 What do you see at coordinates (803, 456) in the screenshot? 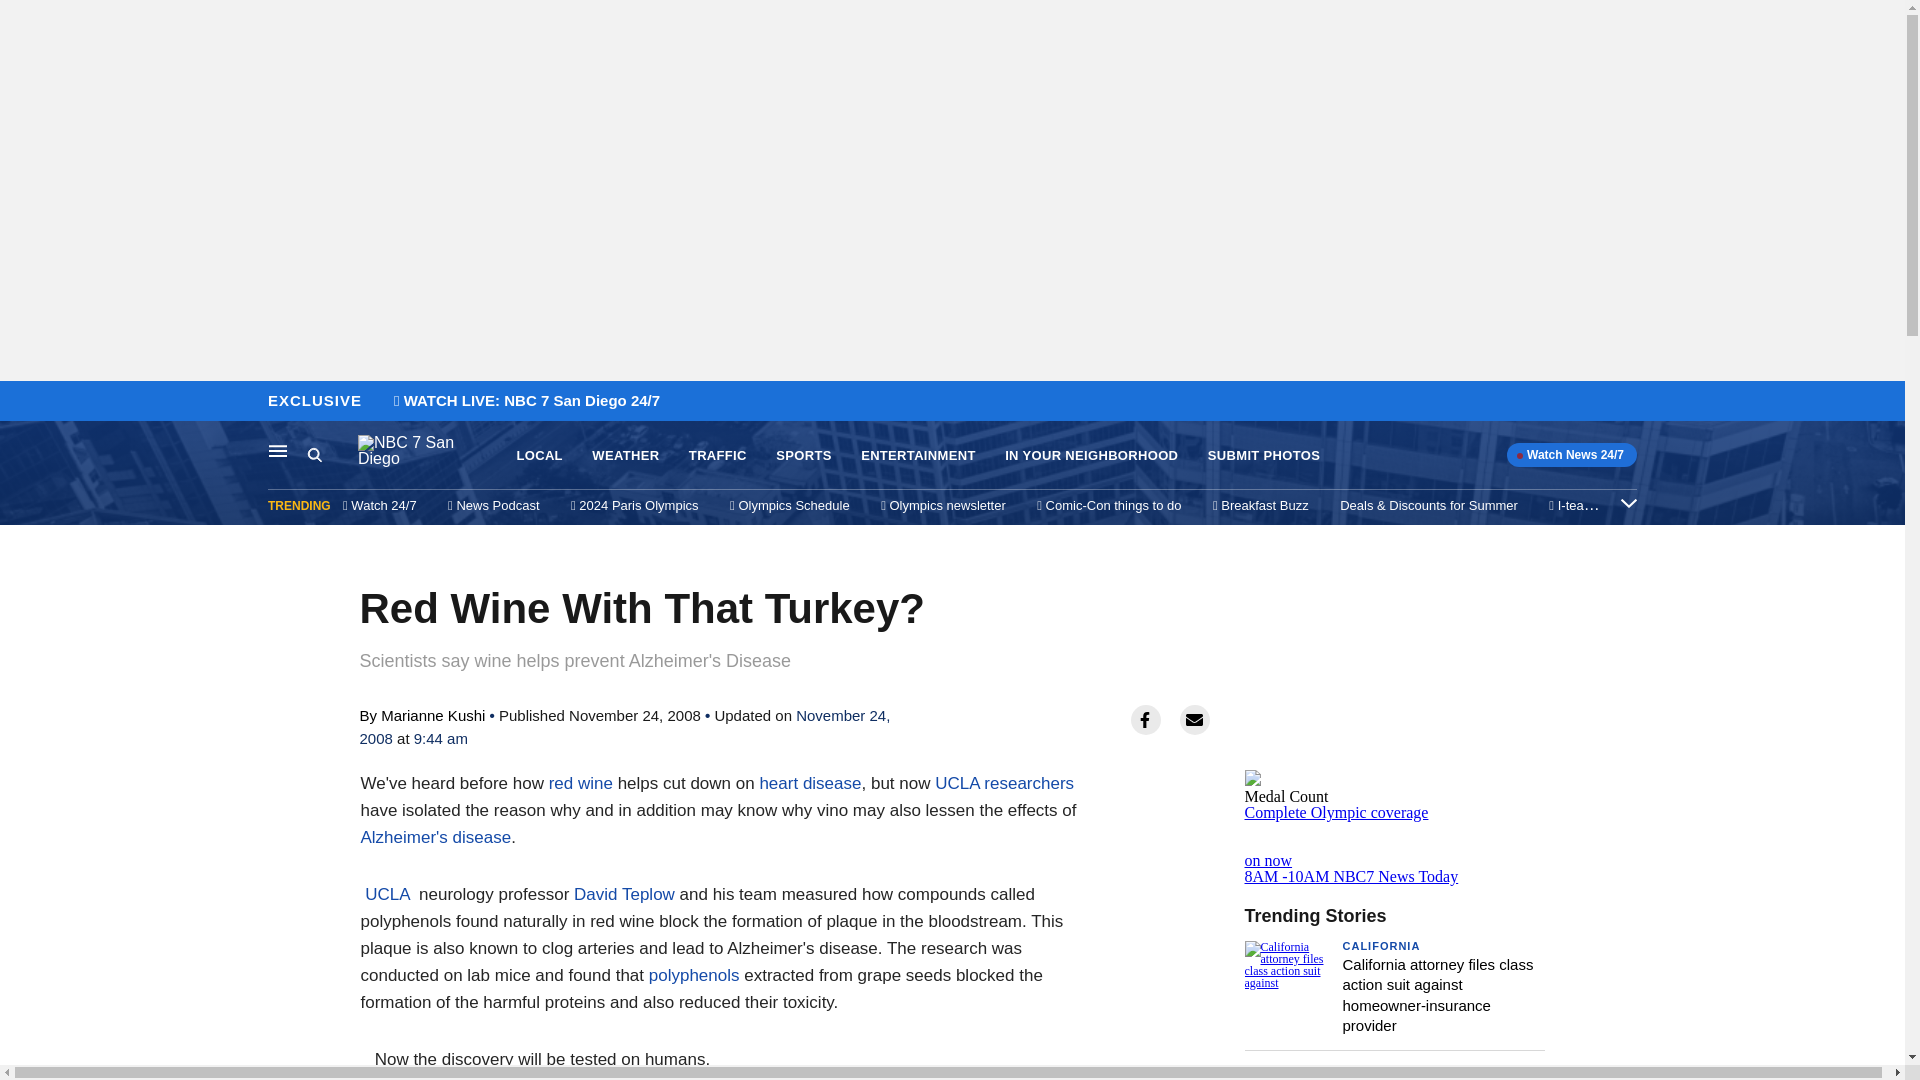
I see `SPORTS` at bounding box center [803, 456].